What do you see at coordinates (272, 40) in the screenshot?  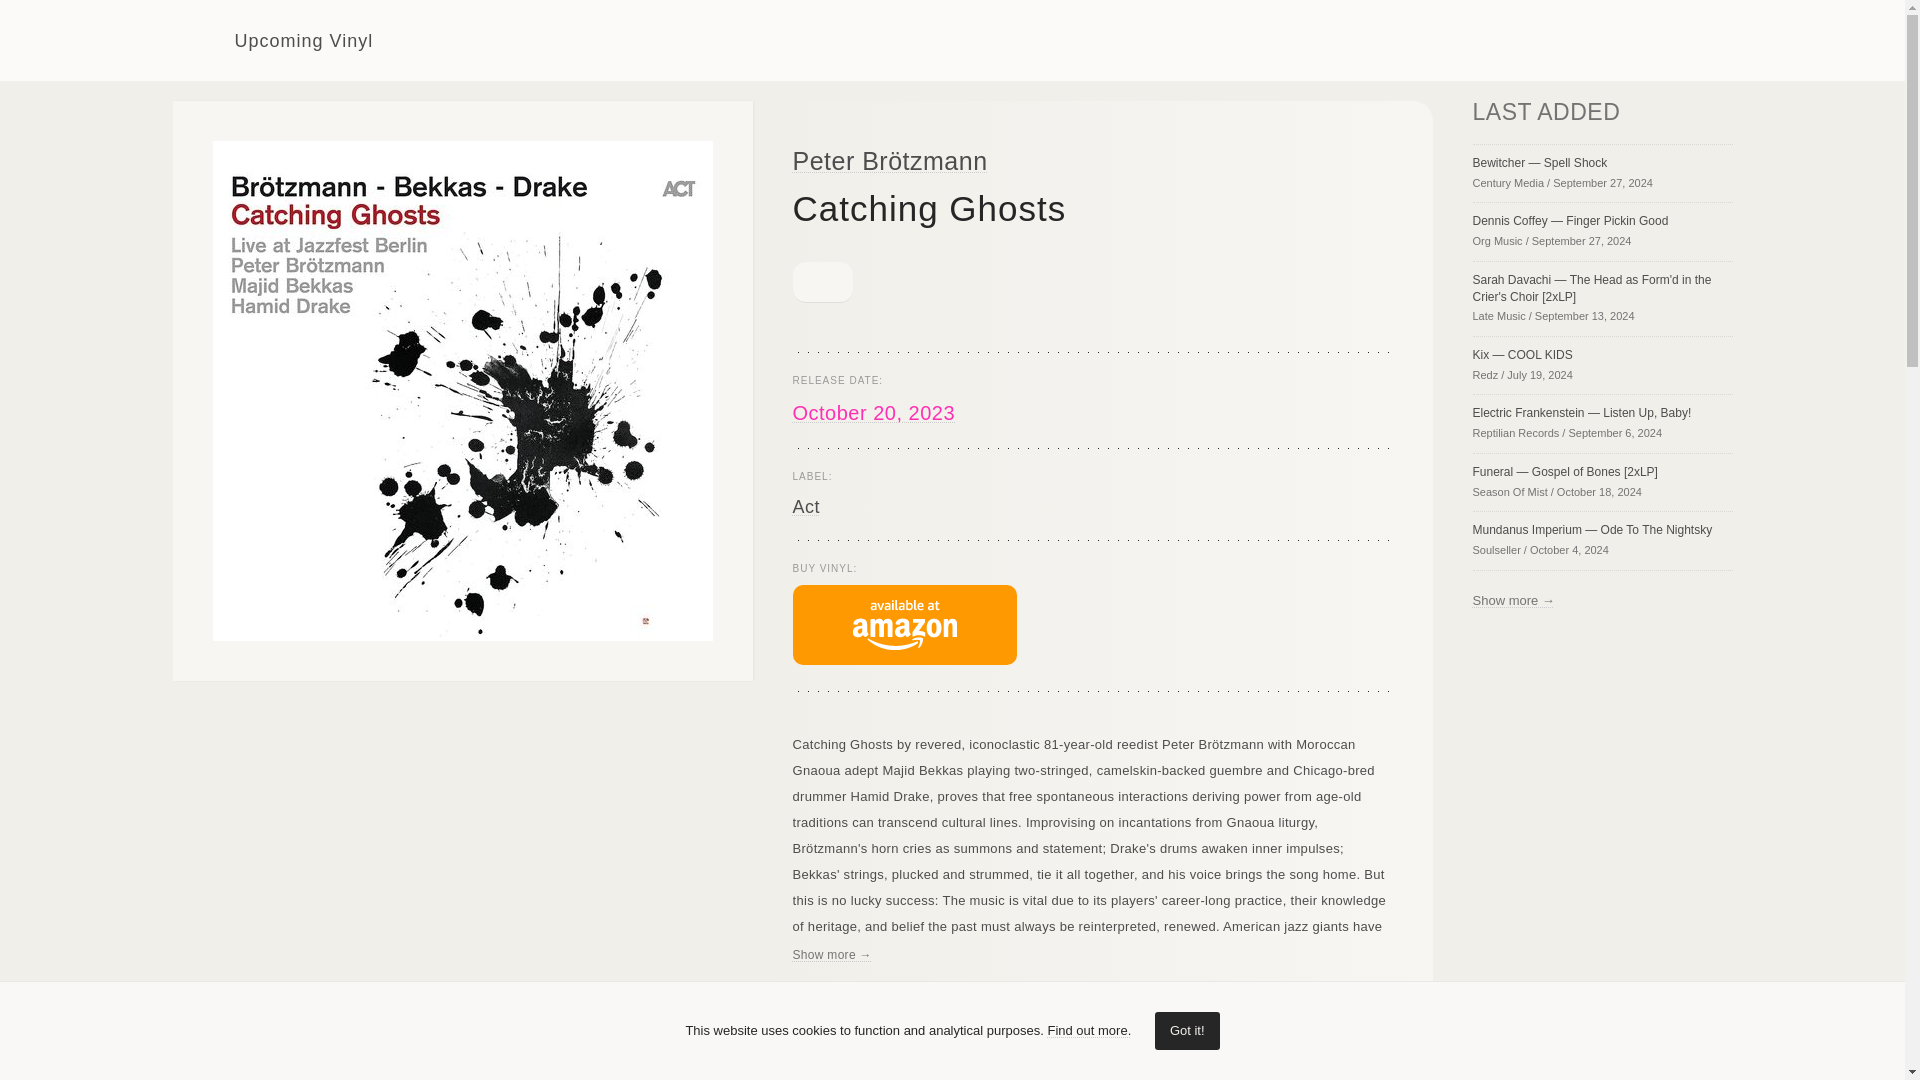 I see `Upcoming Vinyl` at bounding box center [272, 40].